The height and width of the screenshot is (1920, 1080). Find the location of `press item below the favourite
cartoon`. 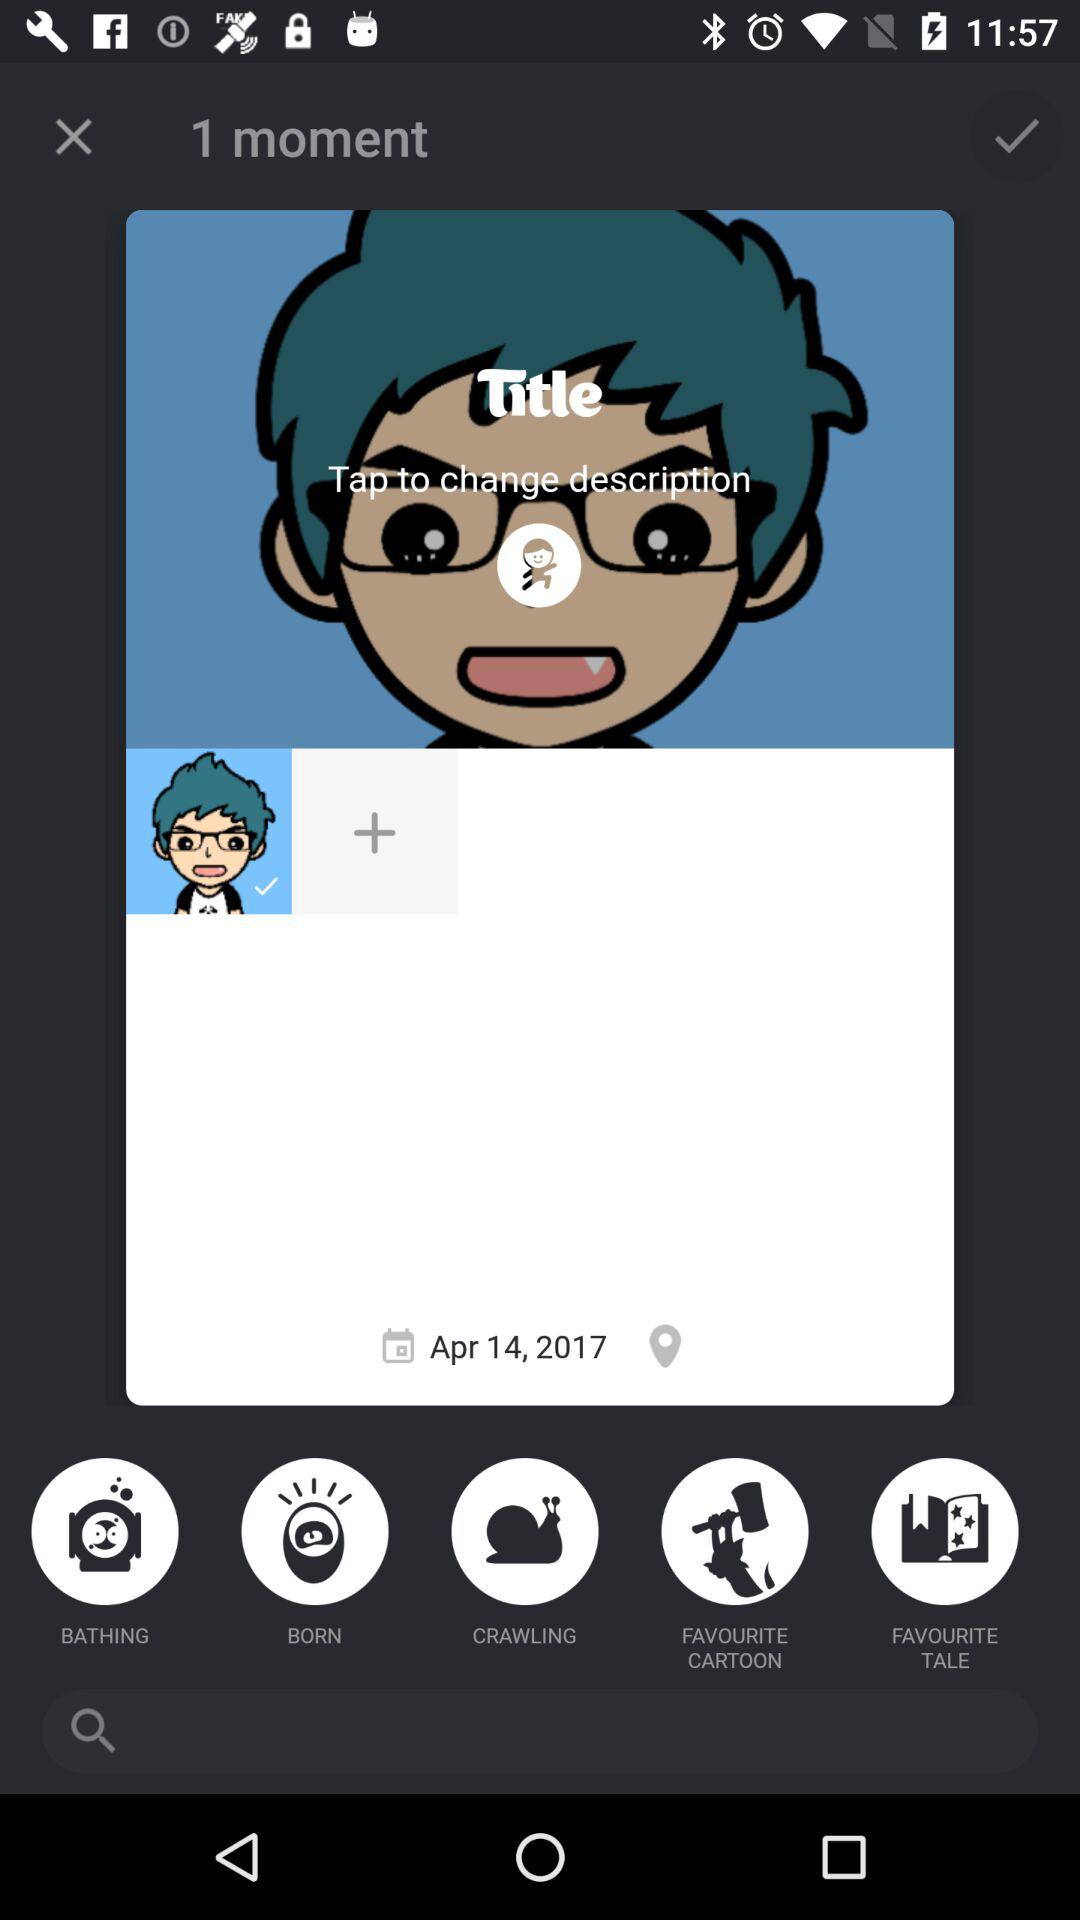

press item below the favourite
cartoon is located at coordinates (540, 1730).